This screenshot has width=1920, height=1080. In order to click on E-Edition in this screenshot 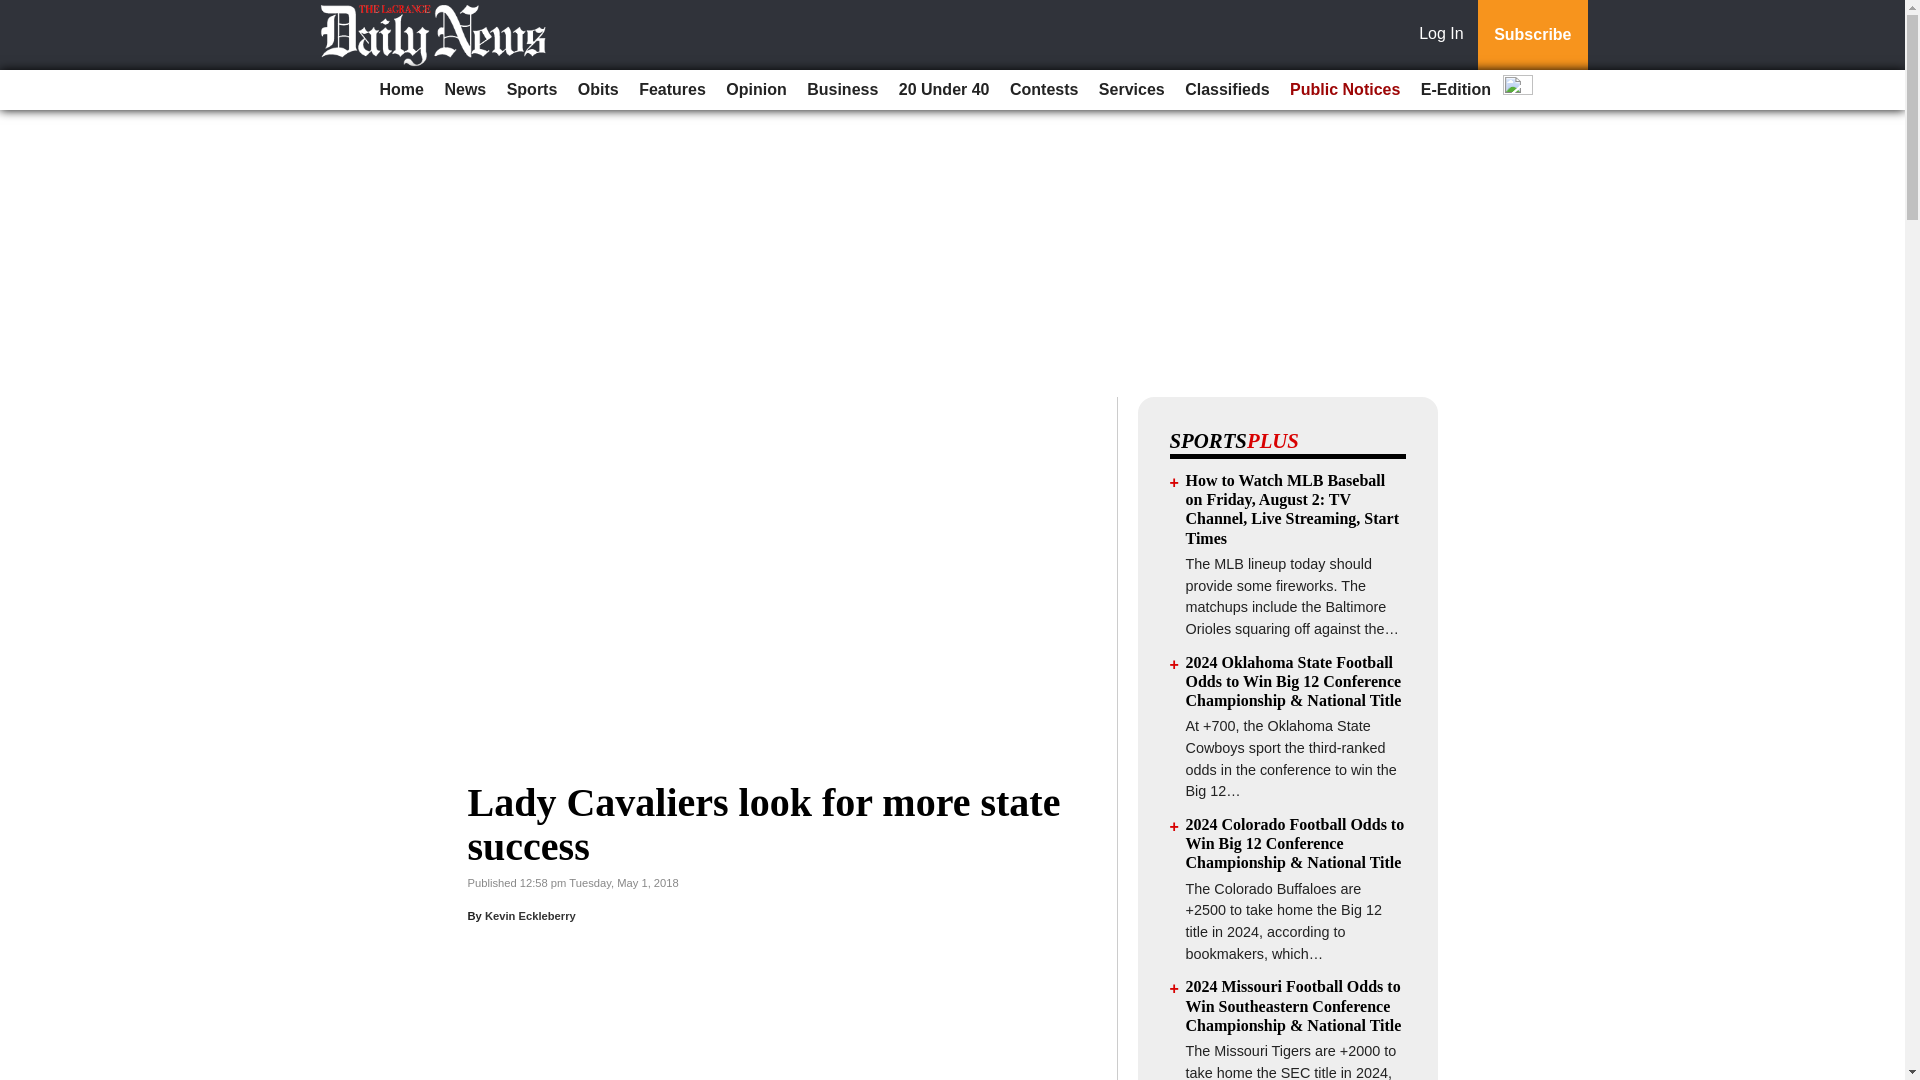, I will do `click(1456, 90)`.